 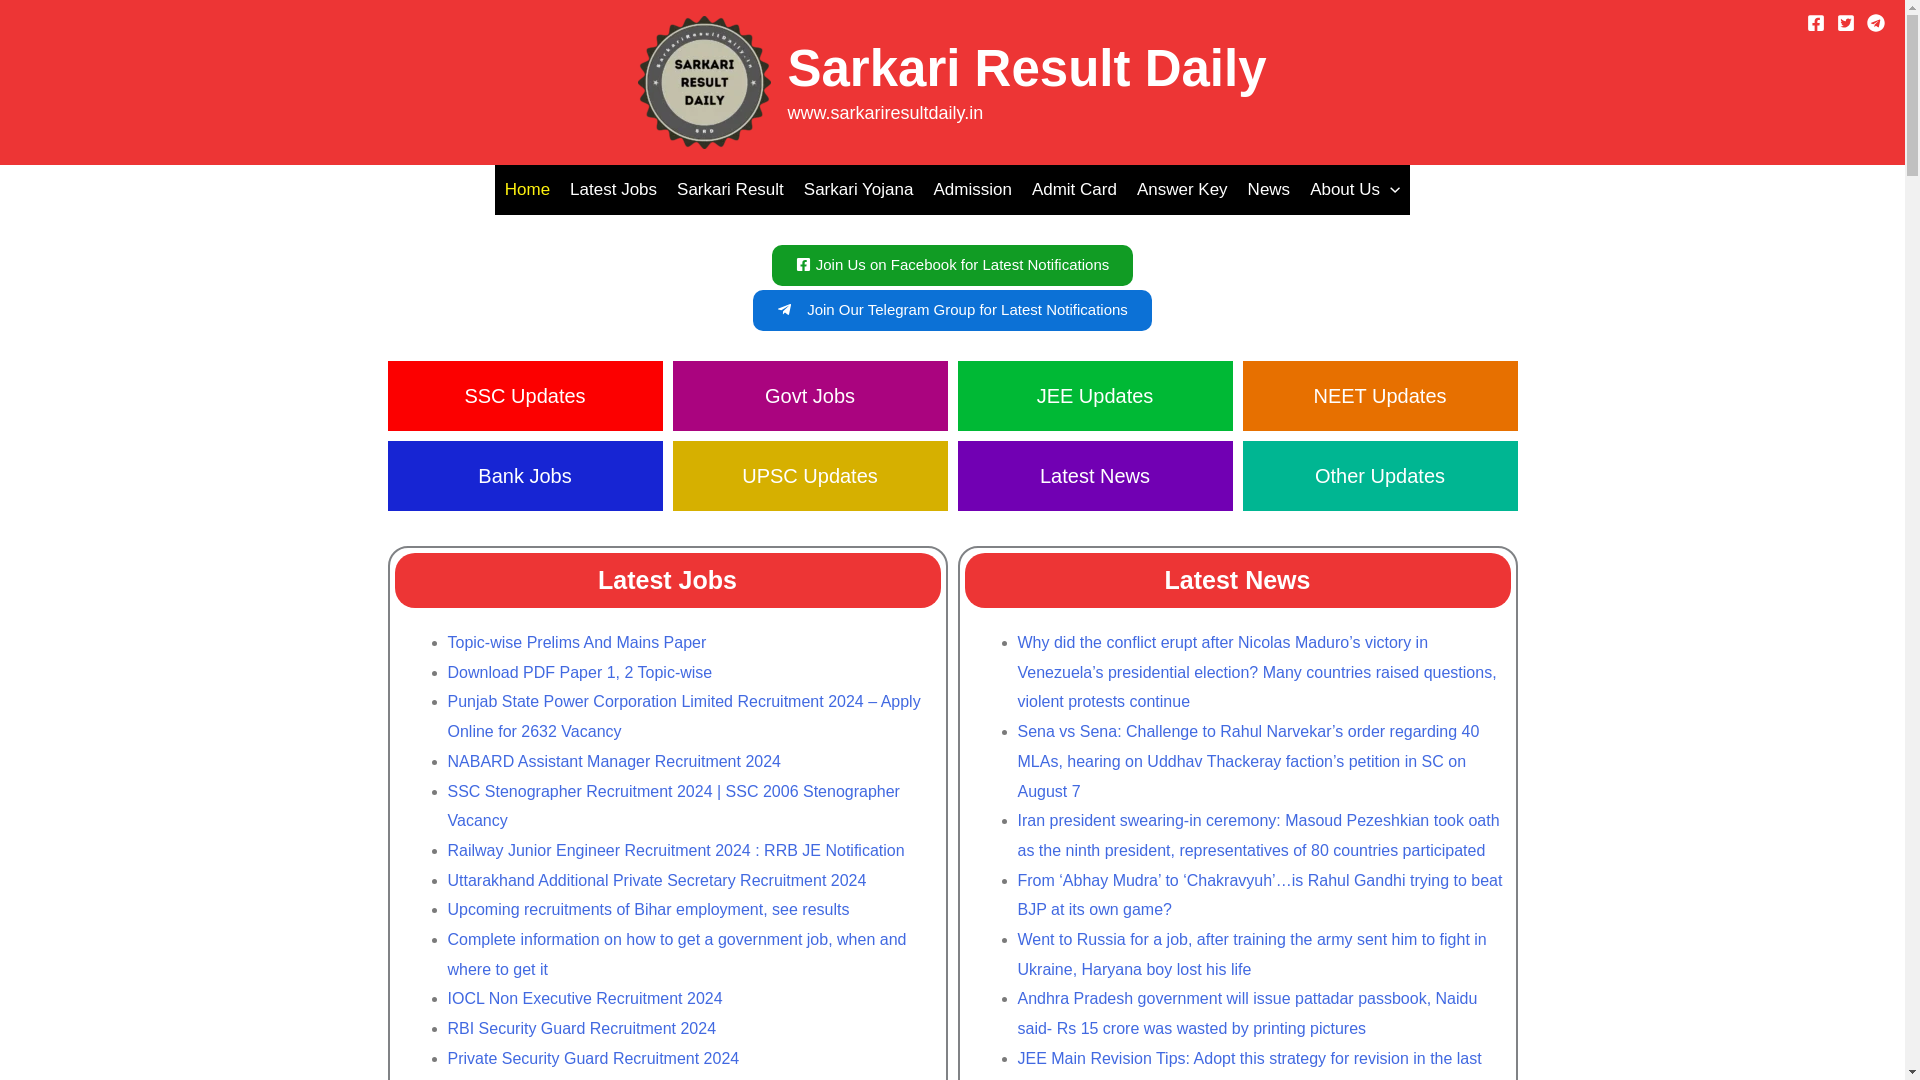 What do you see at coordinates (972, 190) in the screenshot?
I see `Admission` at bounding box center [972, 190].